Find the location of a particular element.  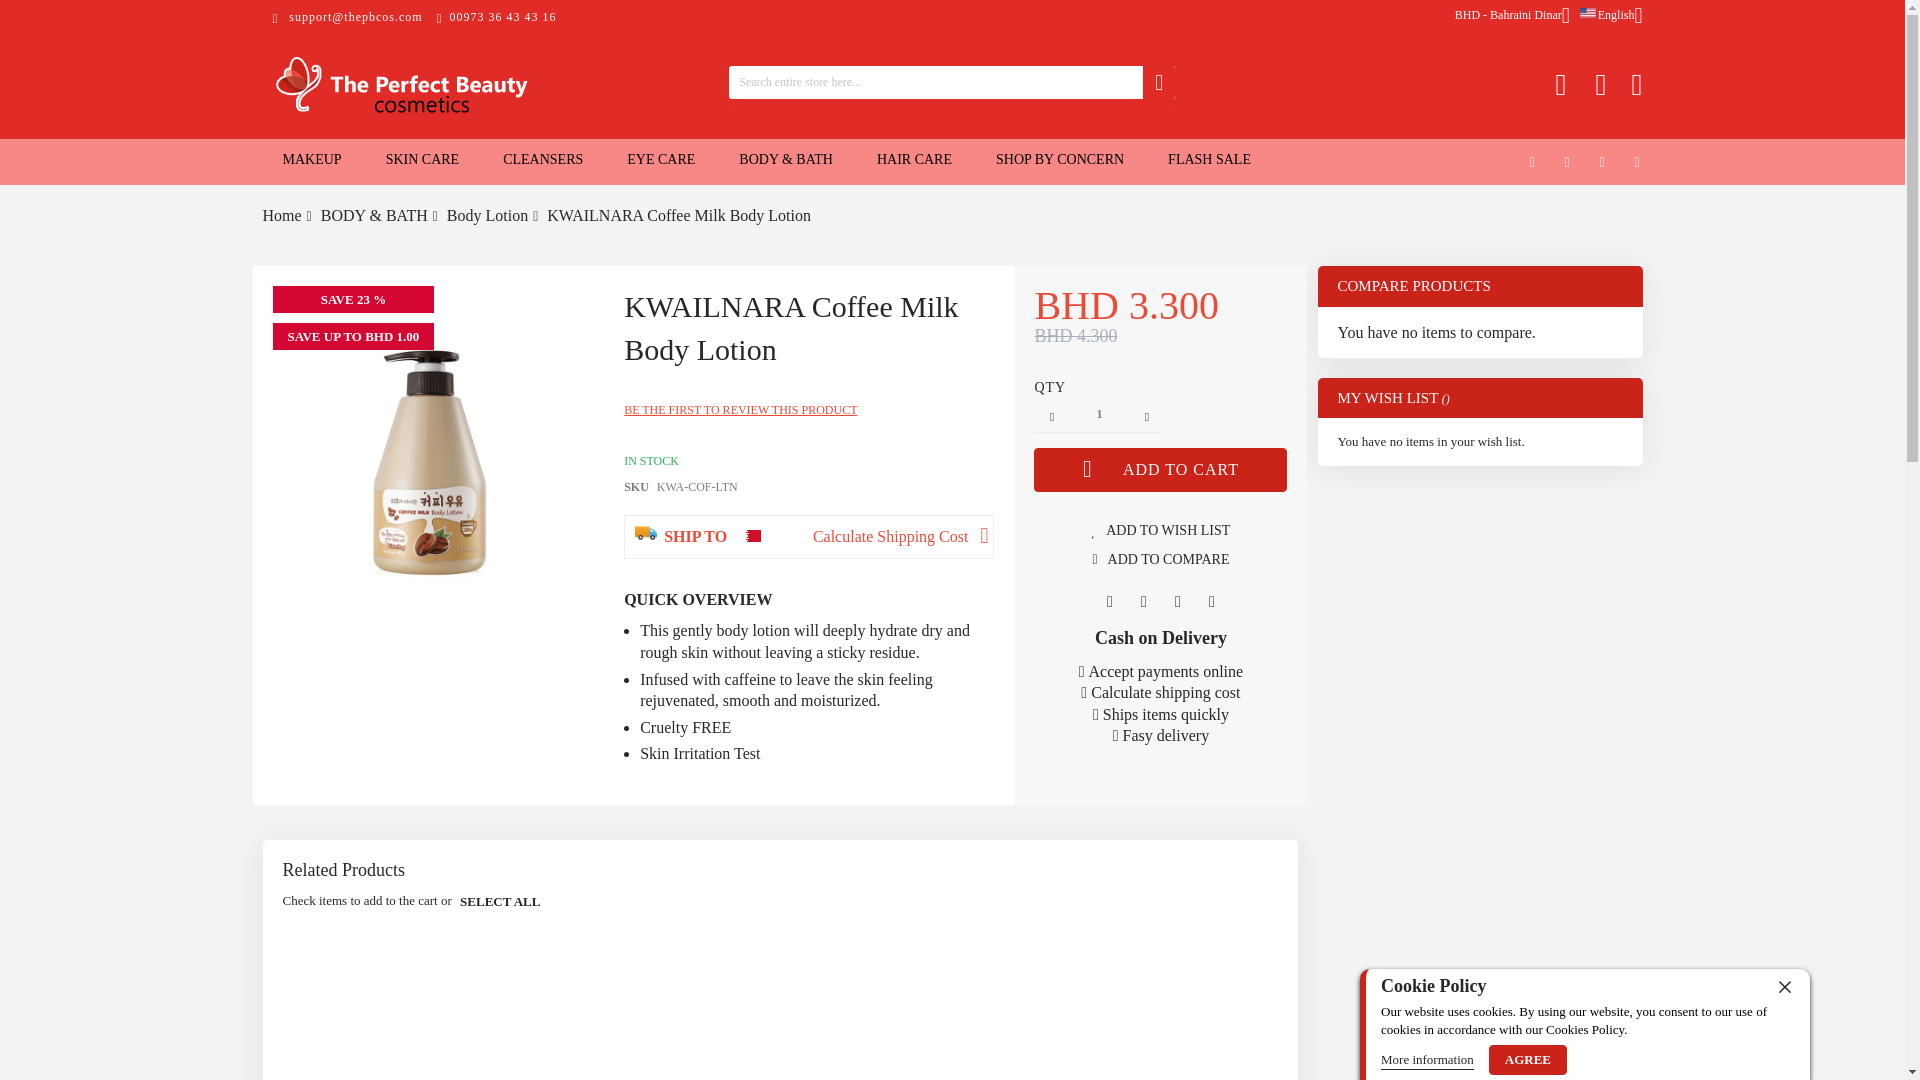

More information is located at coordinates (1427, 1060).